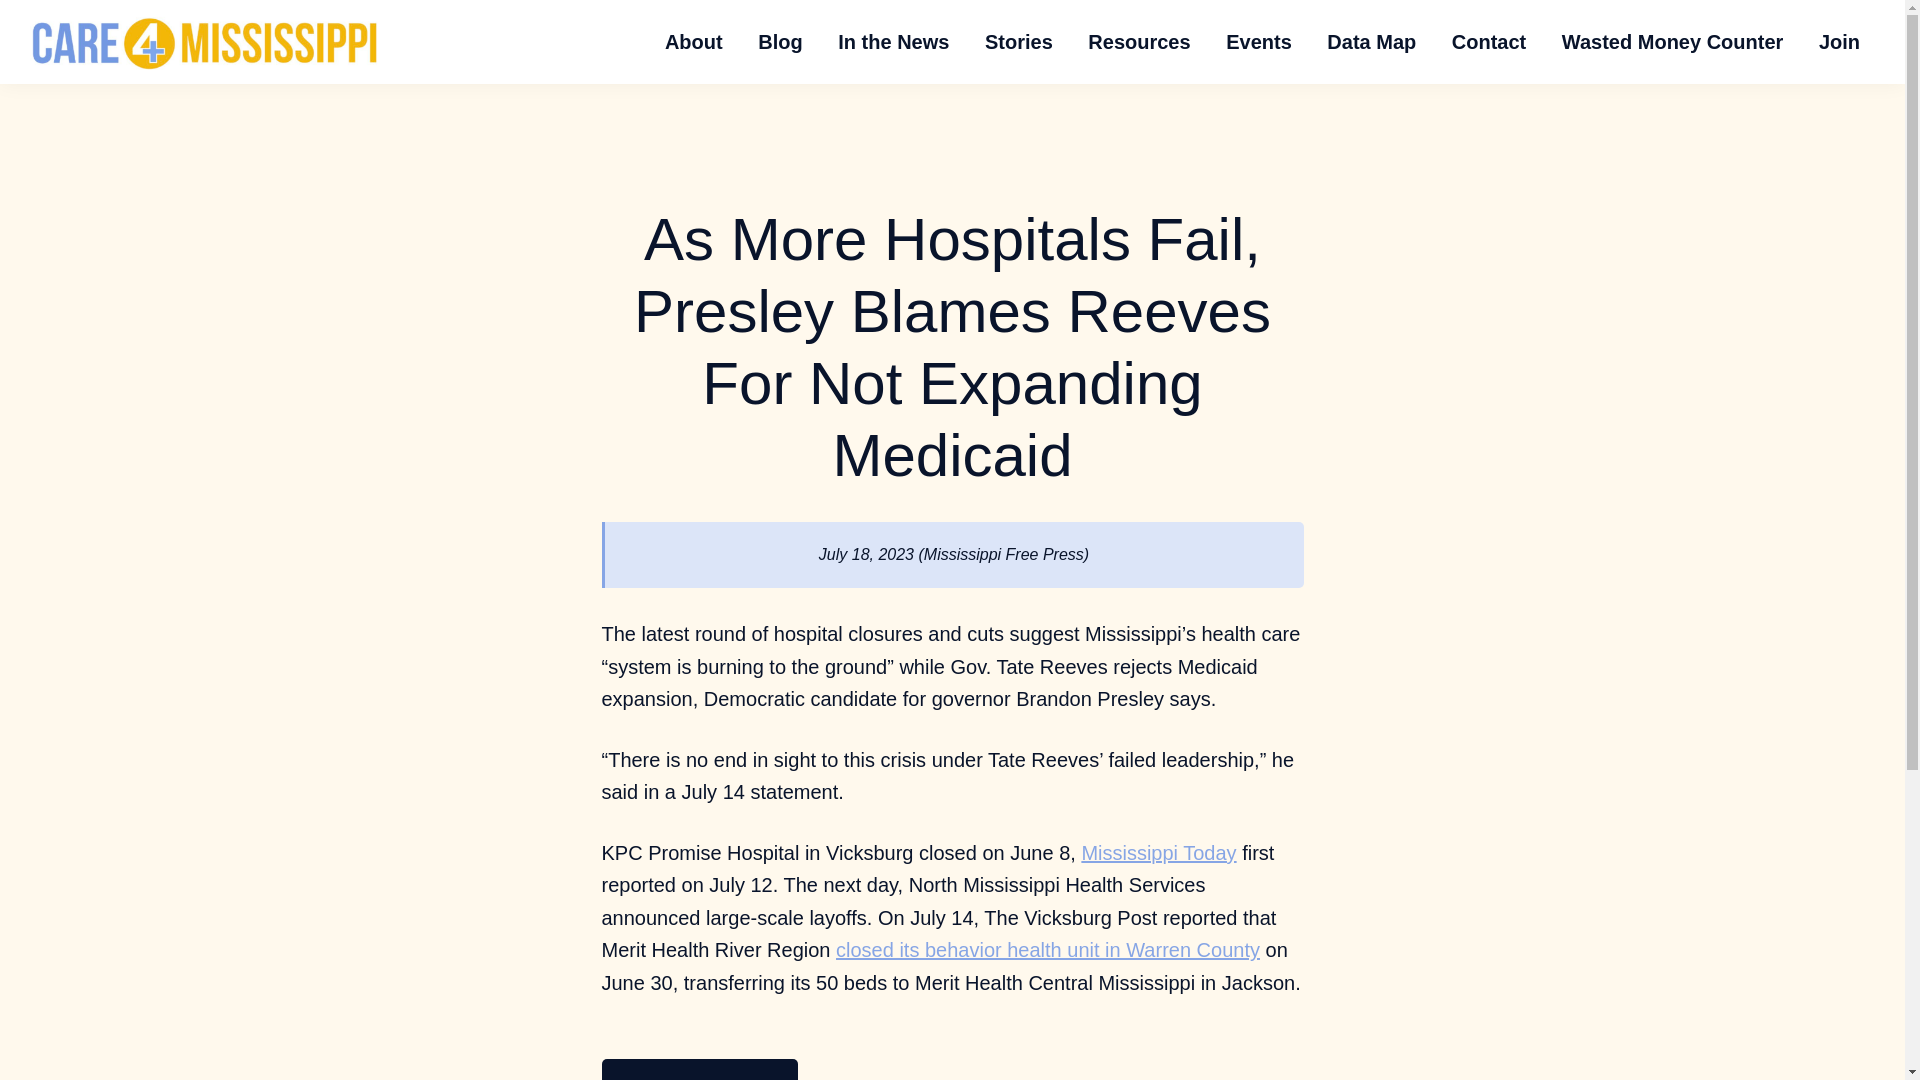 This screenshot has width=1920, height=1080. What do you see at coordinates (1259, 42) in the screenshot?
I see `Events` at bounding box center [1259, 42].